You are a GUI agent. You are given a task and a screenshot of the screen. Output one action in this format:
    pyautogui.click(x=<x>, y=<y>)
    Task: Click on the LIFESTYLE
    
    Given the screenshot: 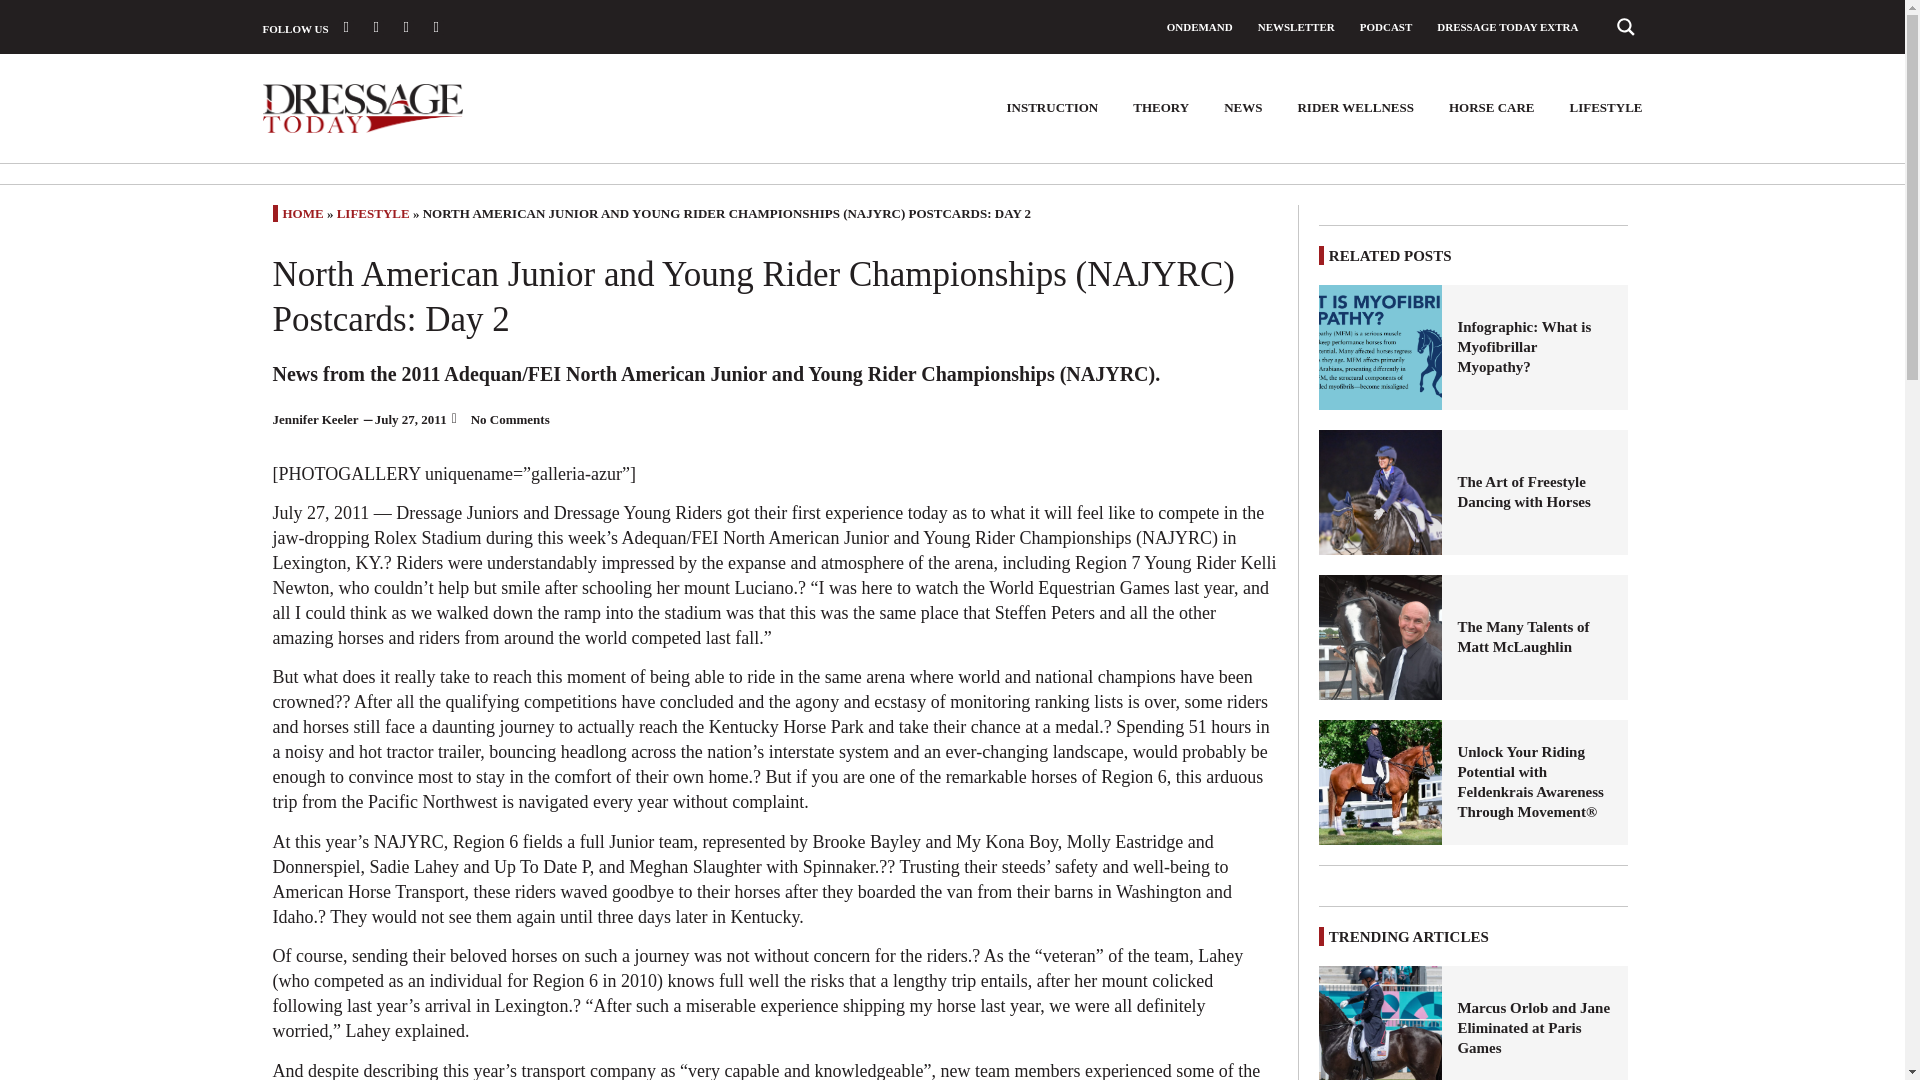 What is the action you would take?
    pyautogui.click(x=1606, y=108)
    